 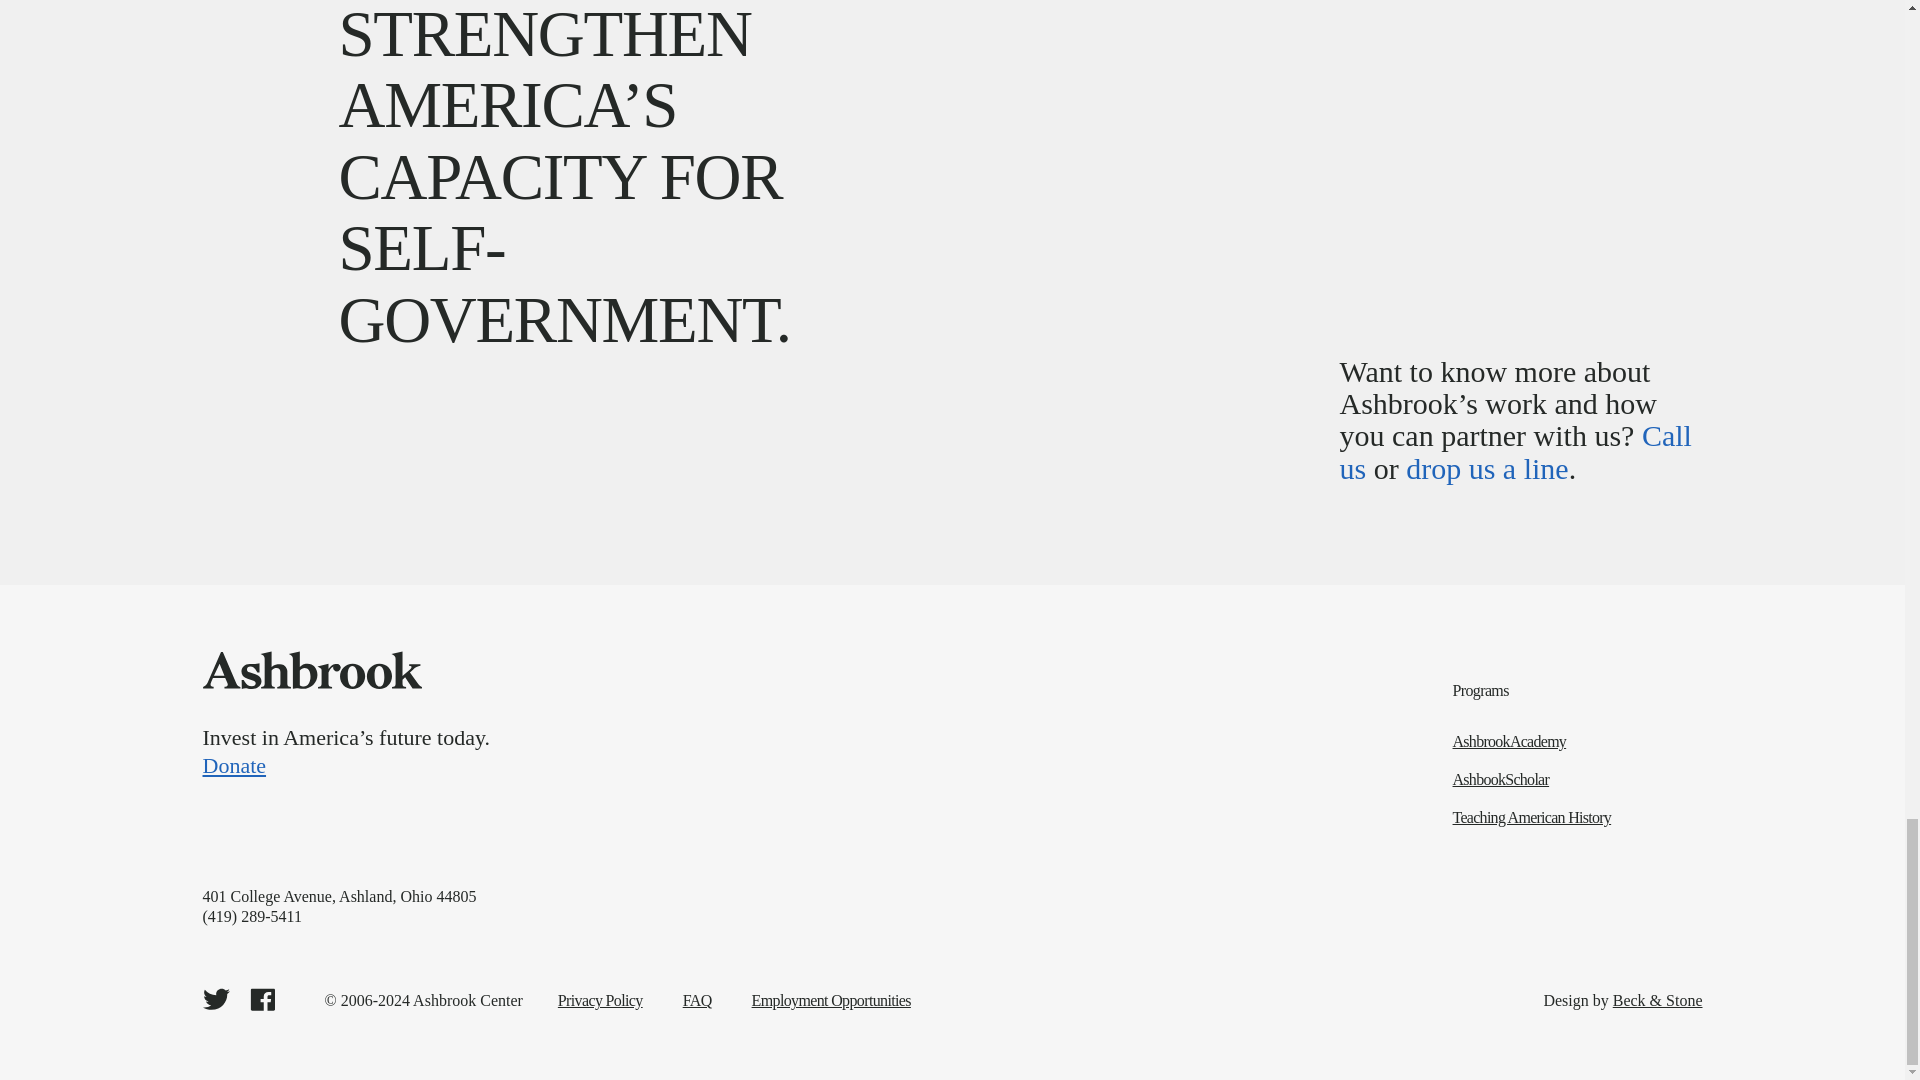 What do you see at coordinates (600, 1000) in the screenshot?
I see `Privacy Policy` at bounding box center [600, 1000].